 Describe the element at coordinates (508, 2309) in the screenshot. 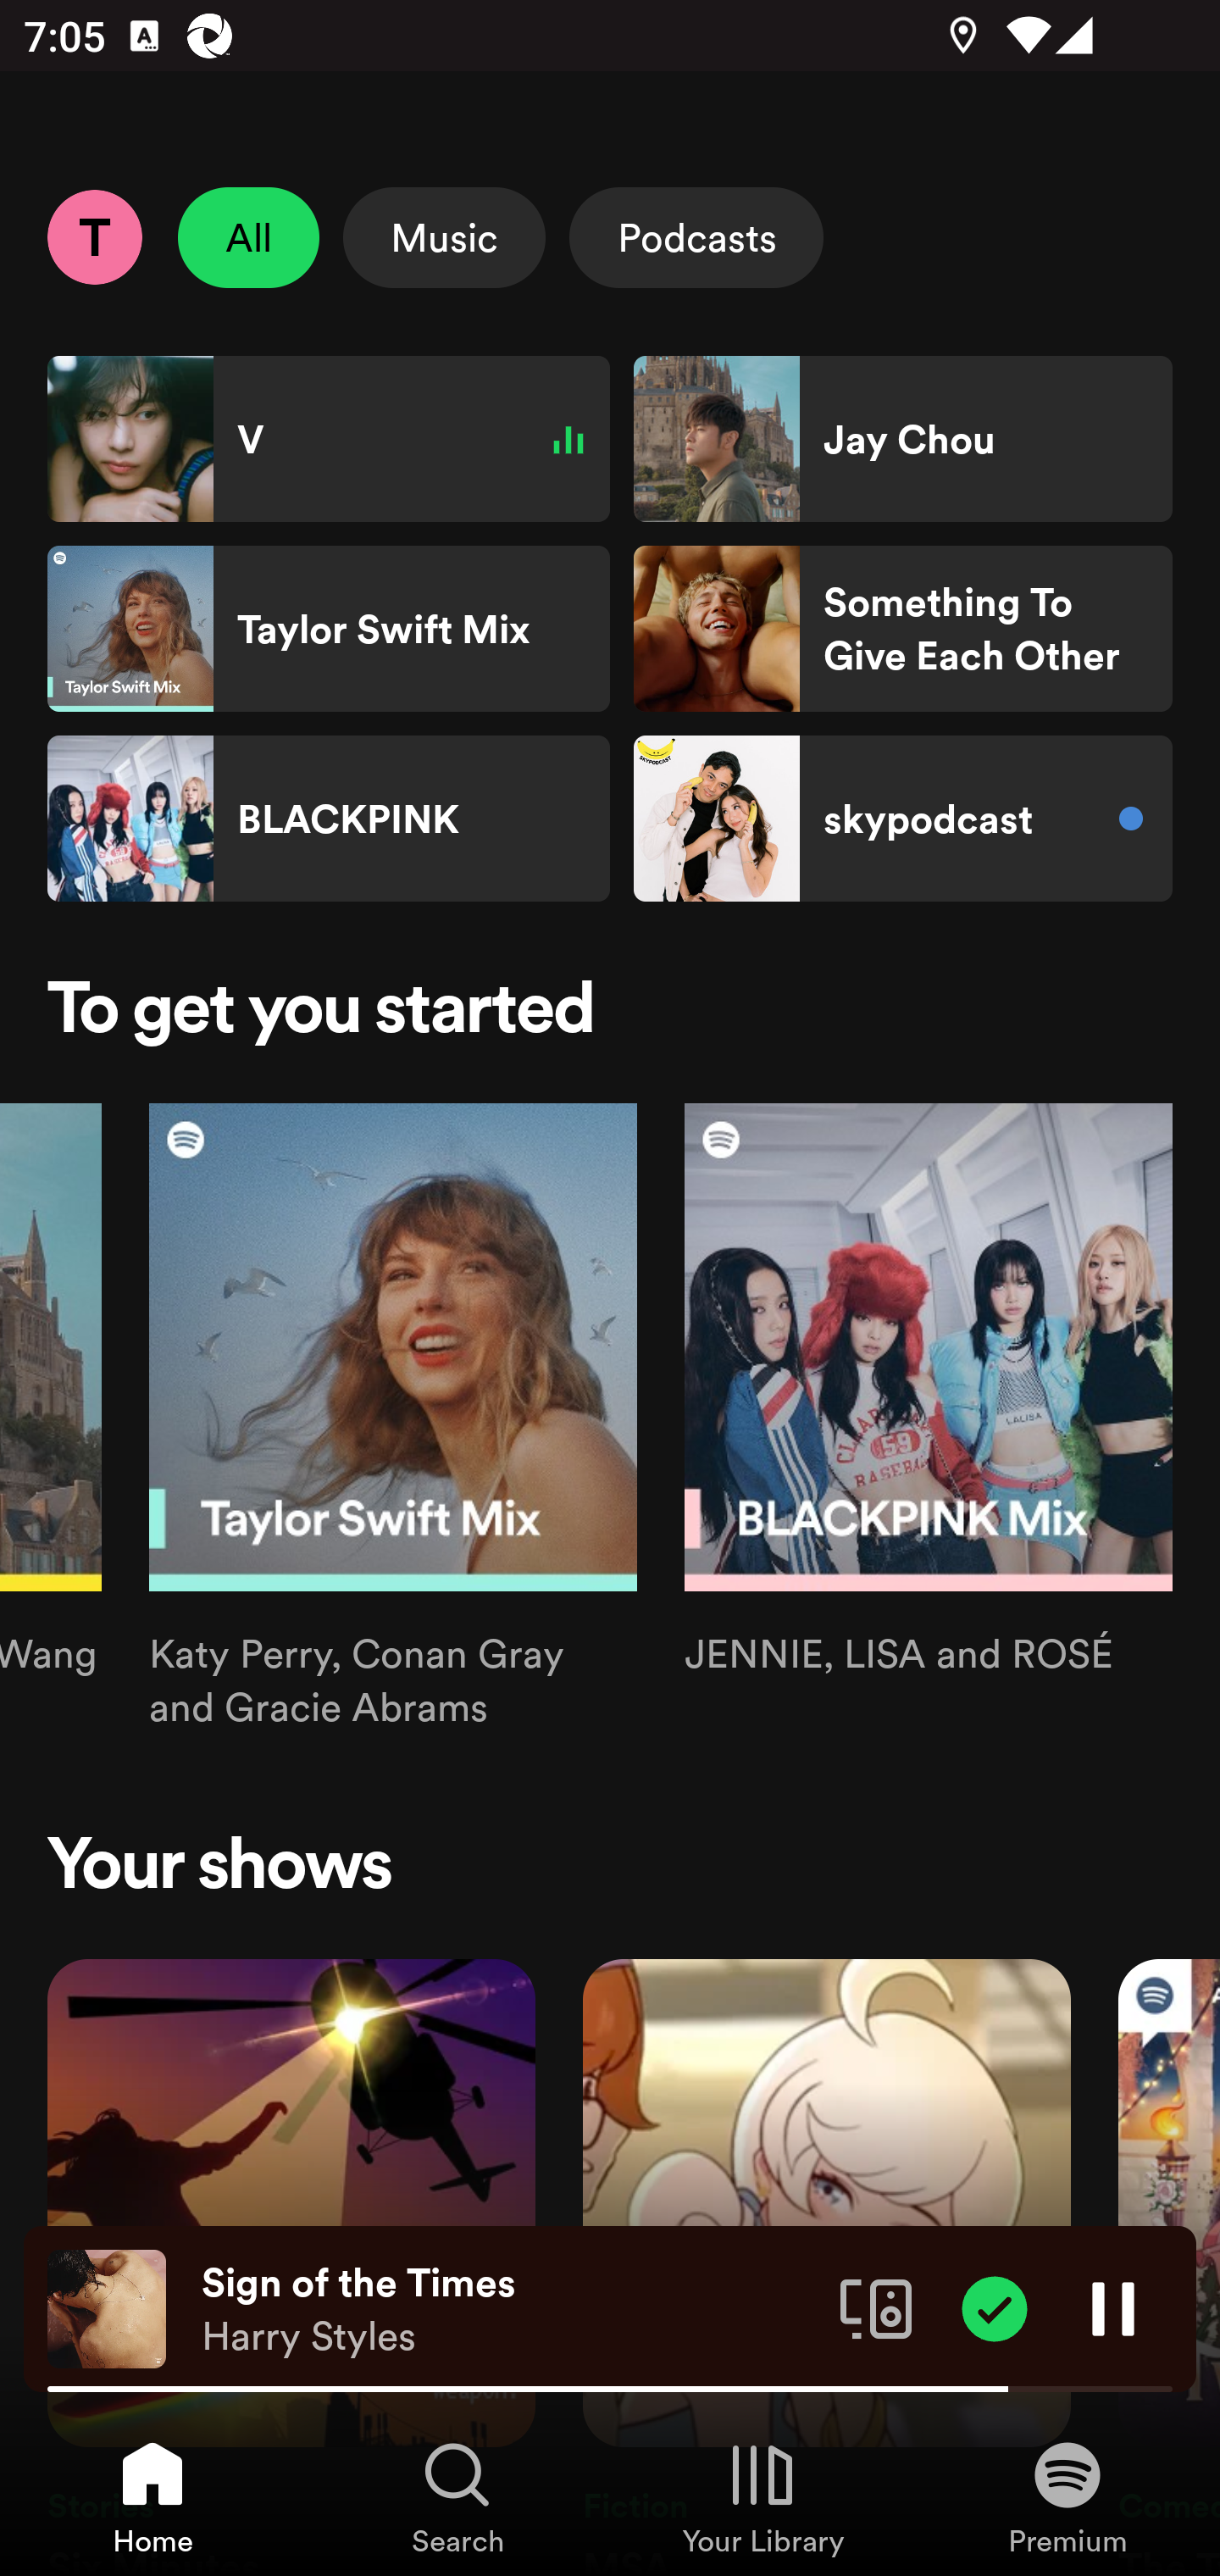

I see `Sign of the Times Harry Styles` at that location.